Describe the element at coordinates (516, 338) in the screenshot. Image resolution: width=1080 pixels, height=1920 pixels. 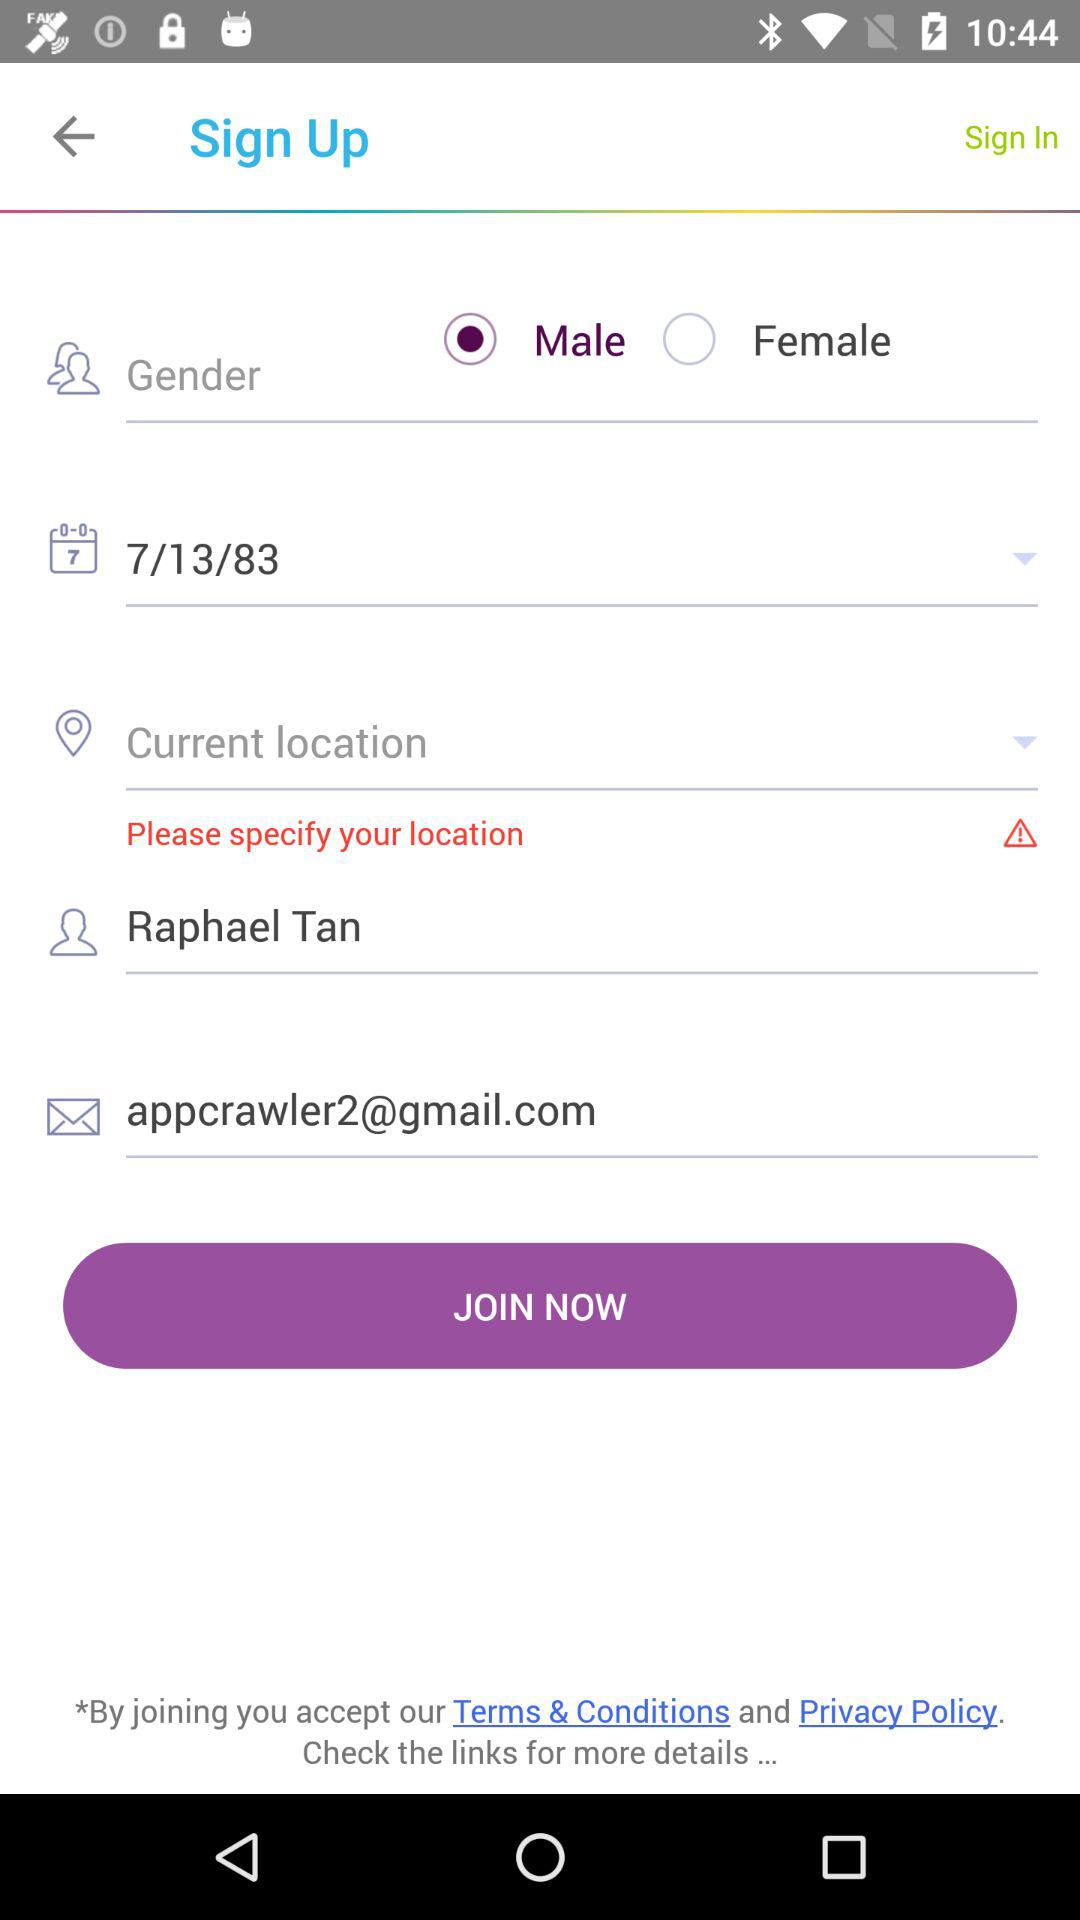
I see `select the item to the right of gender` at that location.